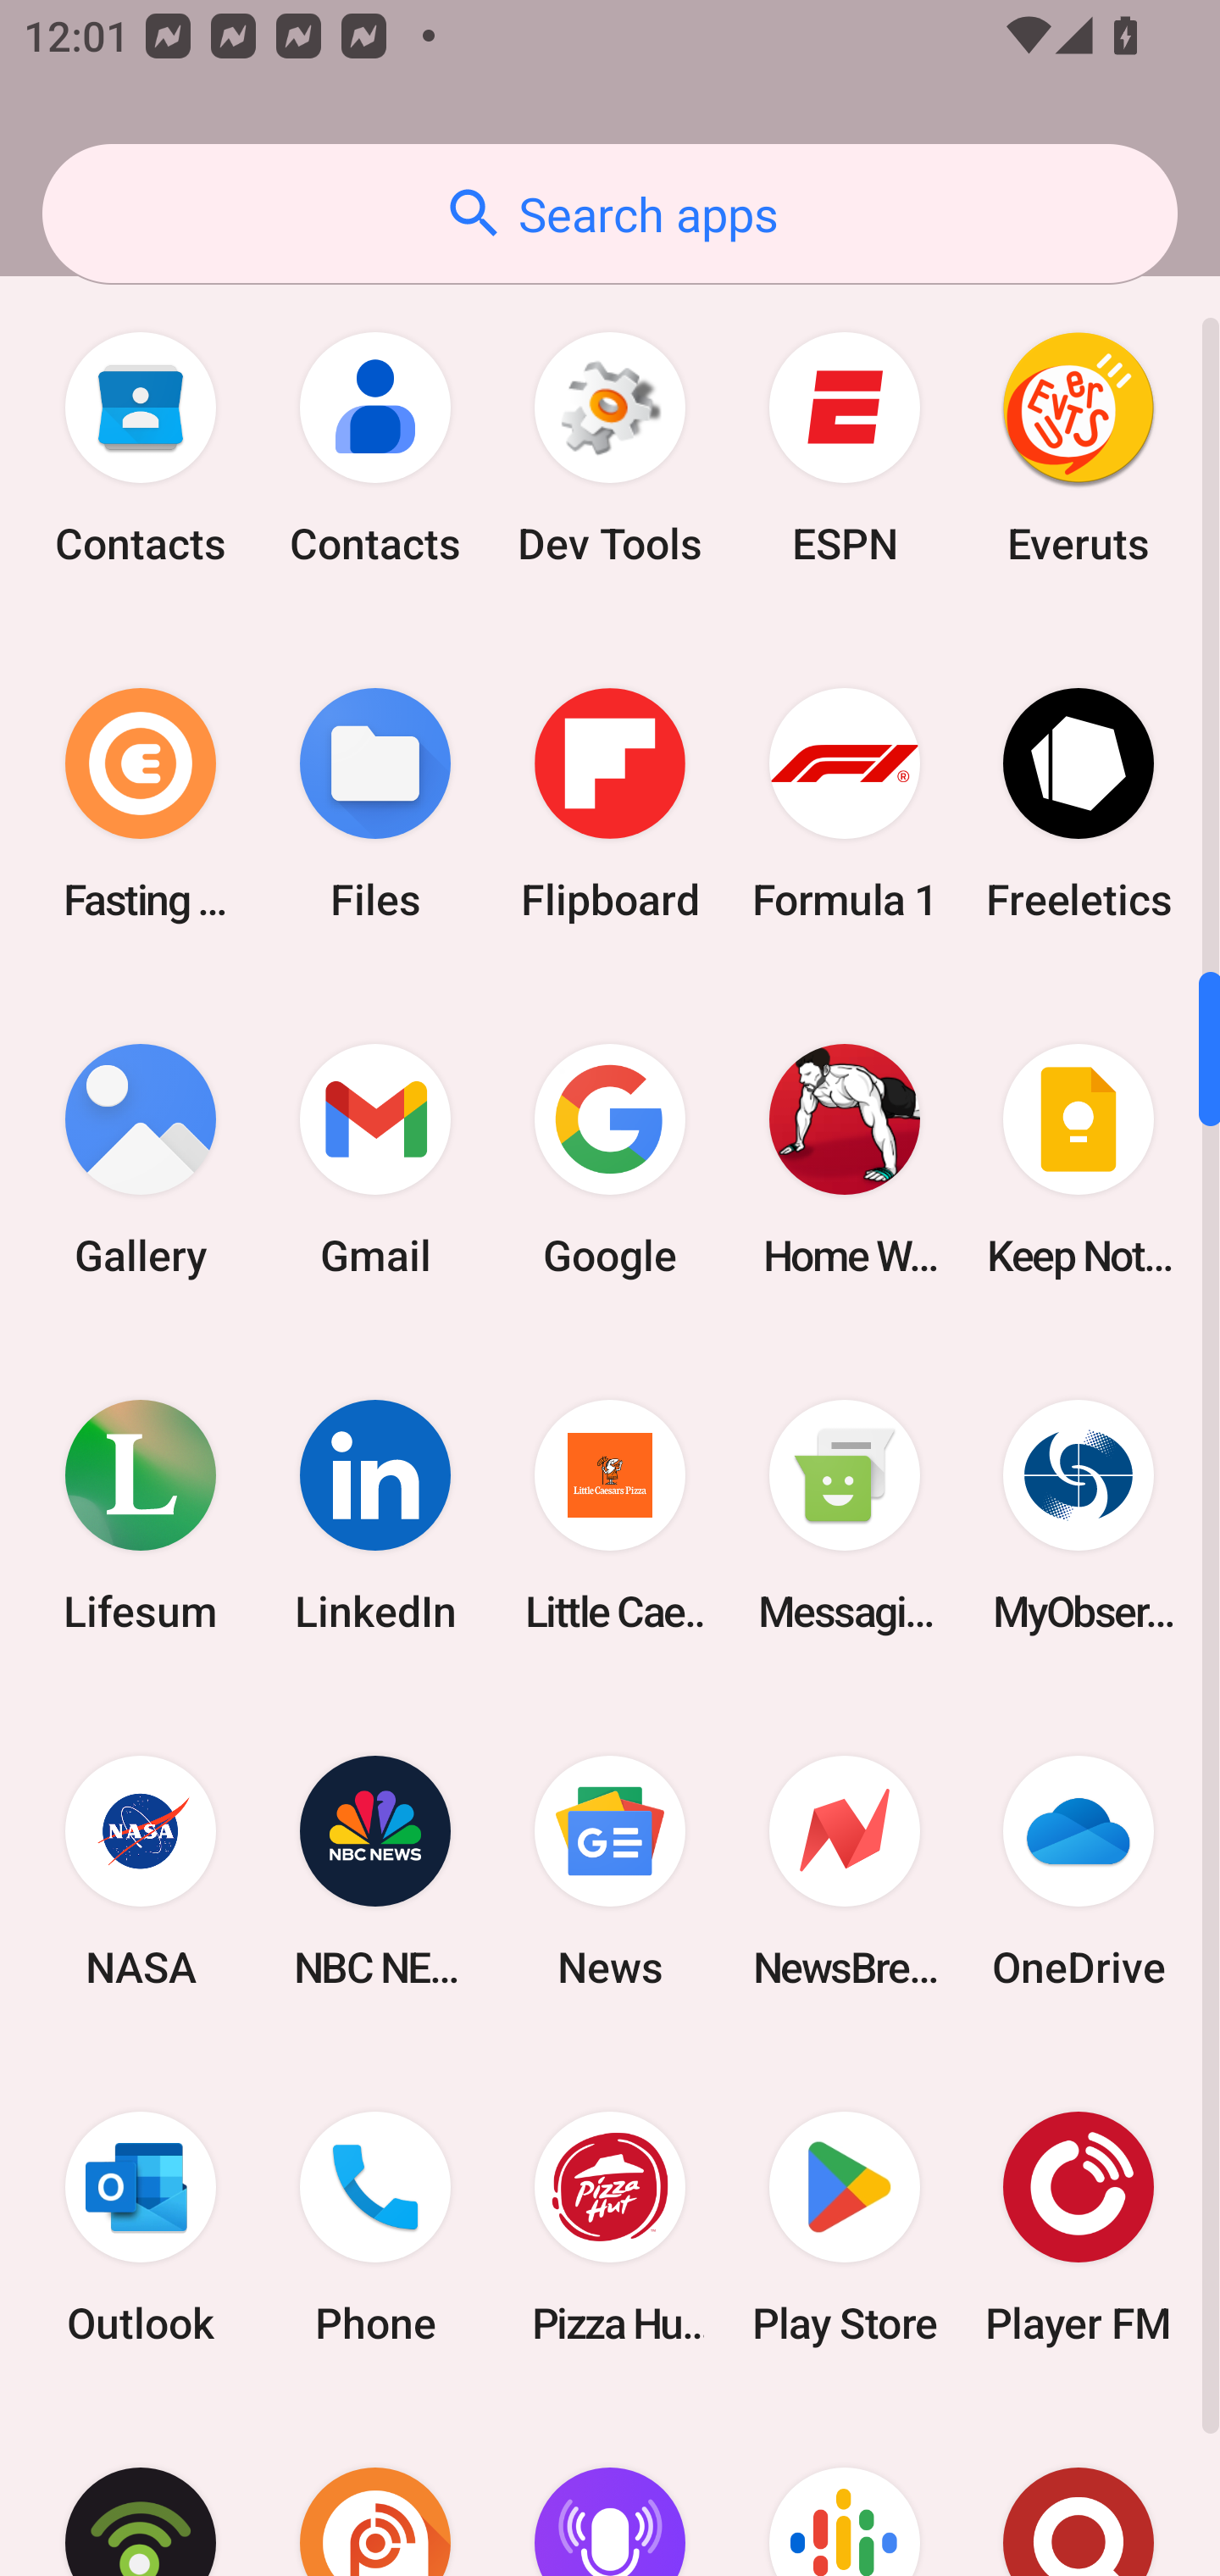 This screenshot has width=1220, height=2576. What do you see at coordinates (375, 1159) in the screenshot?
I see `Gmail` at bounding box center [375, 1159].